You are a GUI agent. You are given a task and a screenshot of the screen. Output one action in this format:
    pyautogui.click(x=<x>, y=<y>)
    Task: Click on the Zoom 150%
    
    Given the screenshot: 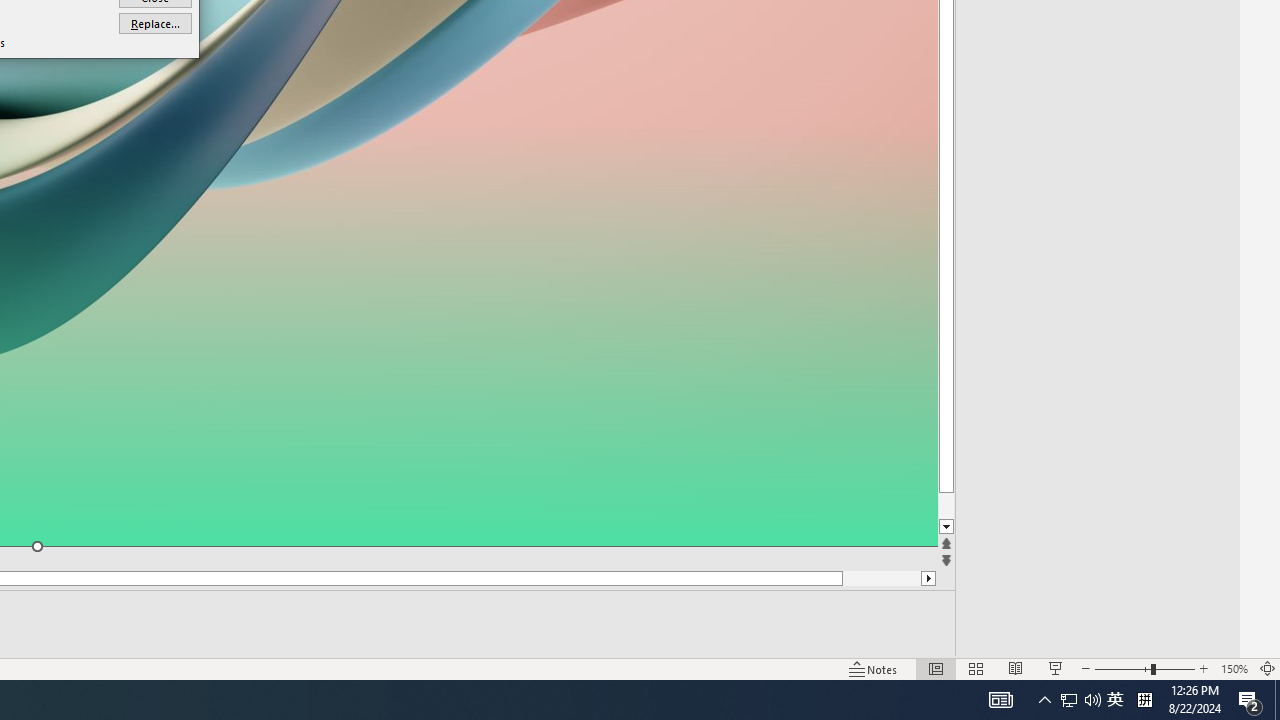 What is the action you would take?
    pyautogui.click(x=1234, y=668)
    